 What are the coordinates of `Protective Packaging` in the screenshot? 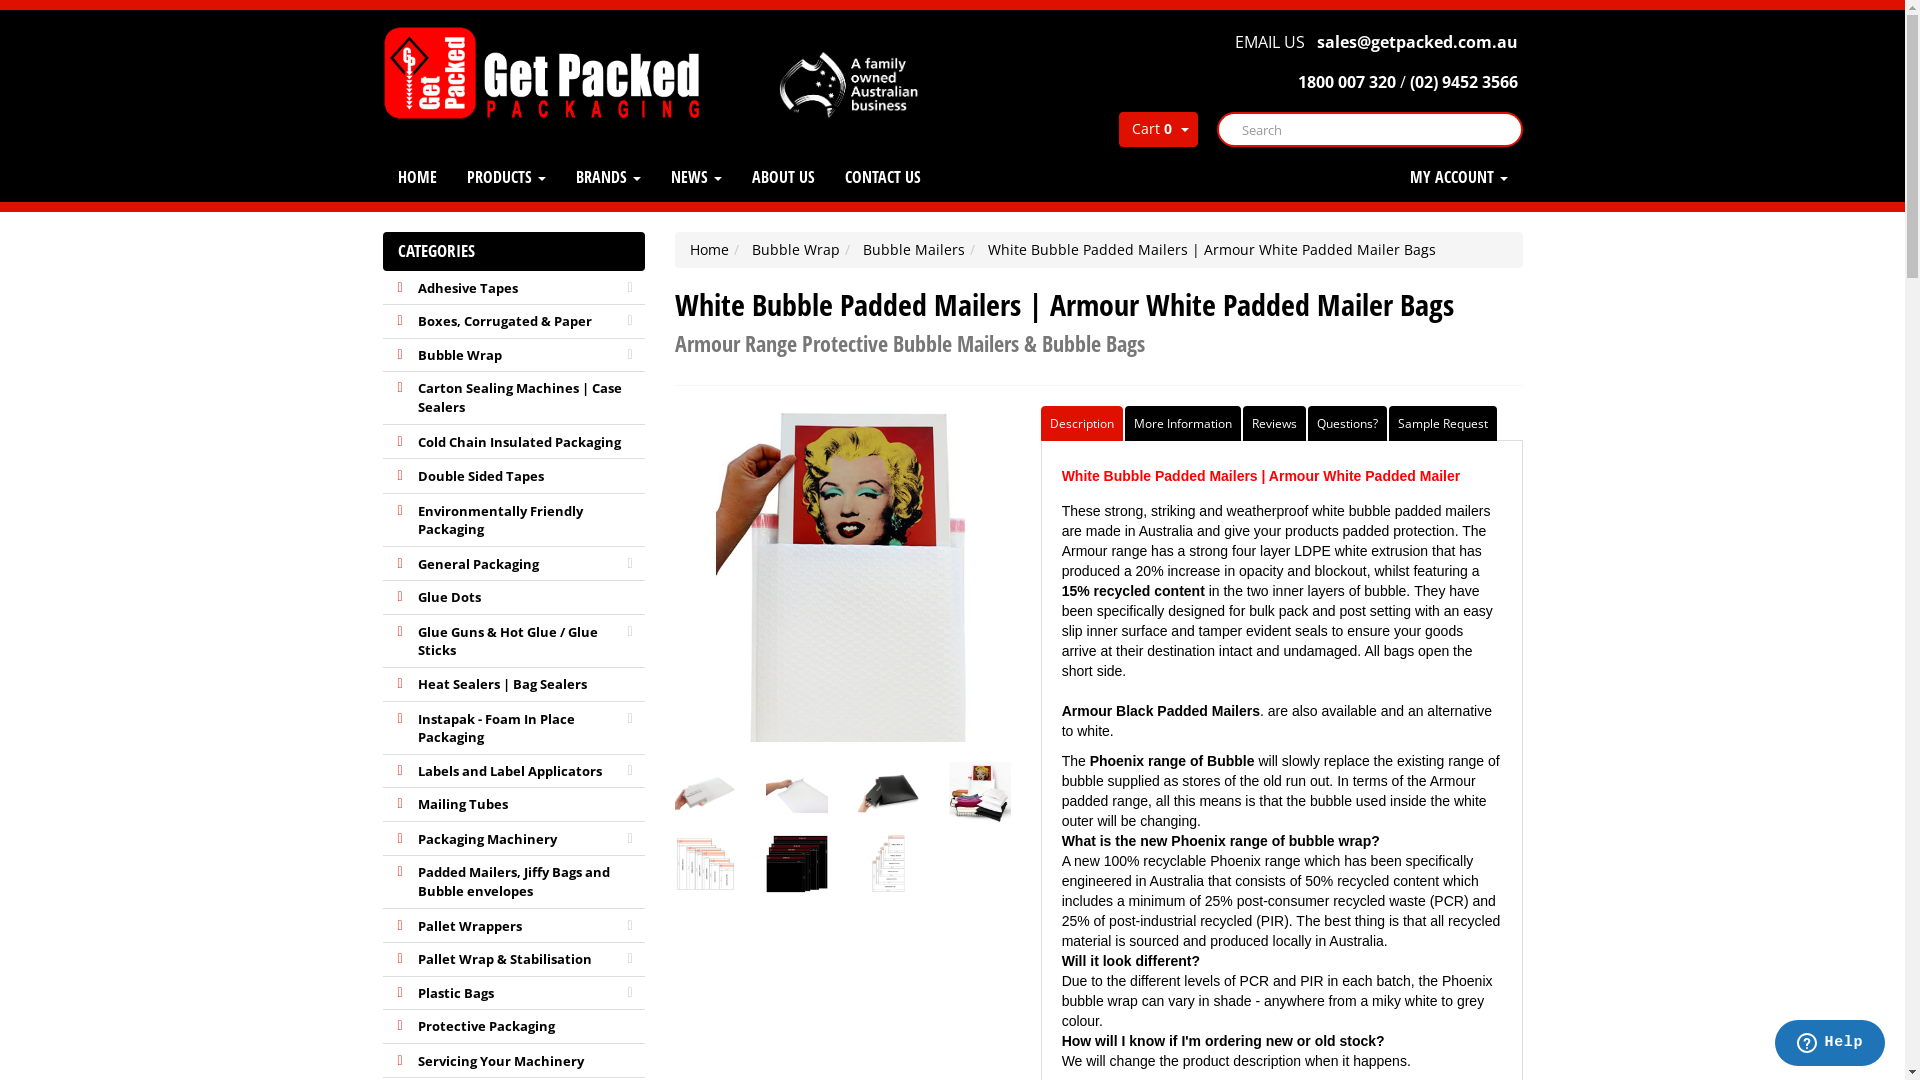 It's located at (514, 1027).